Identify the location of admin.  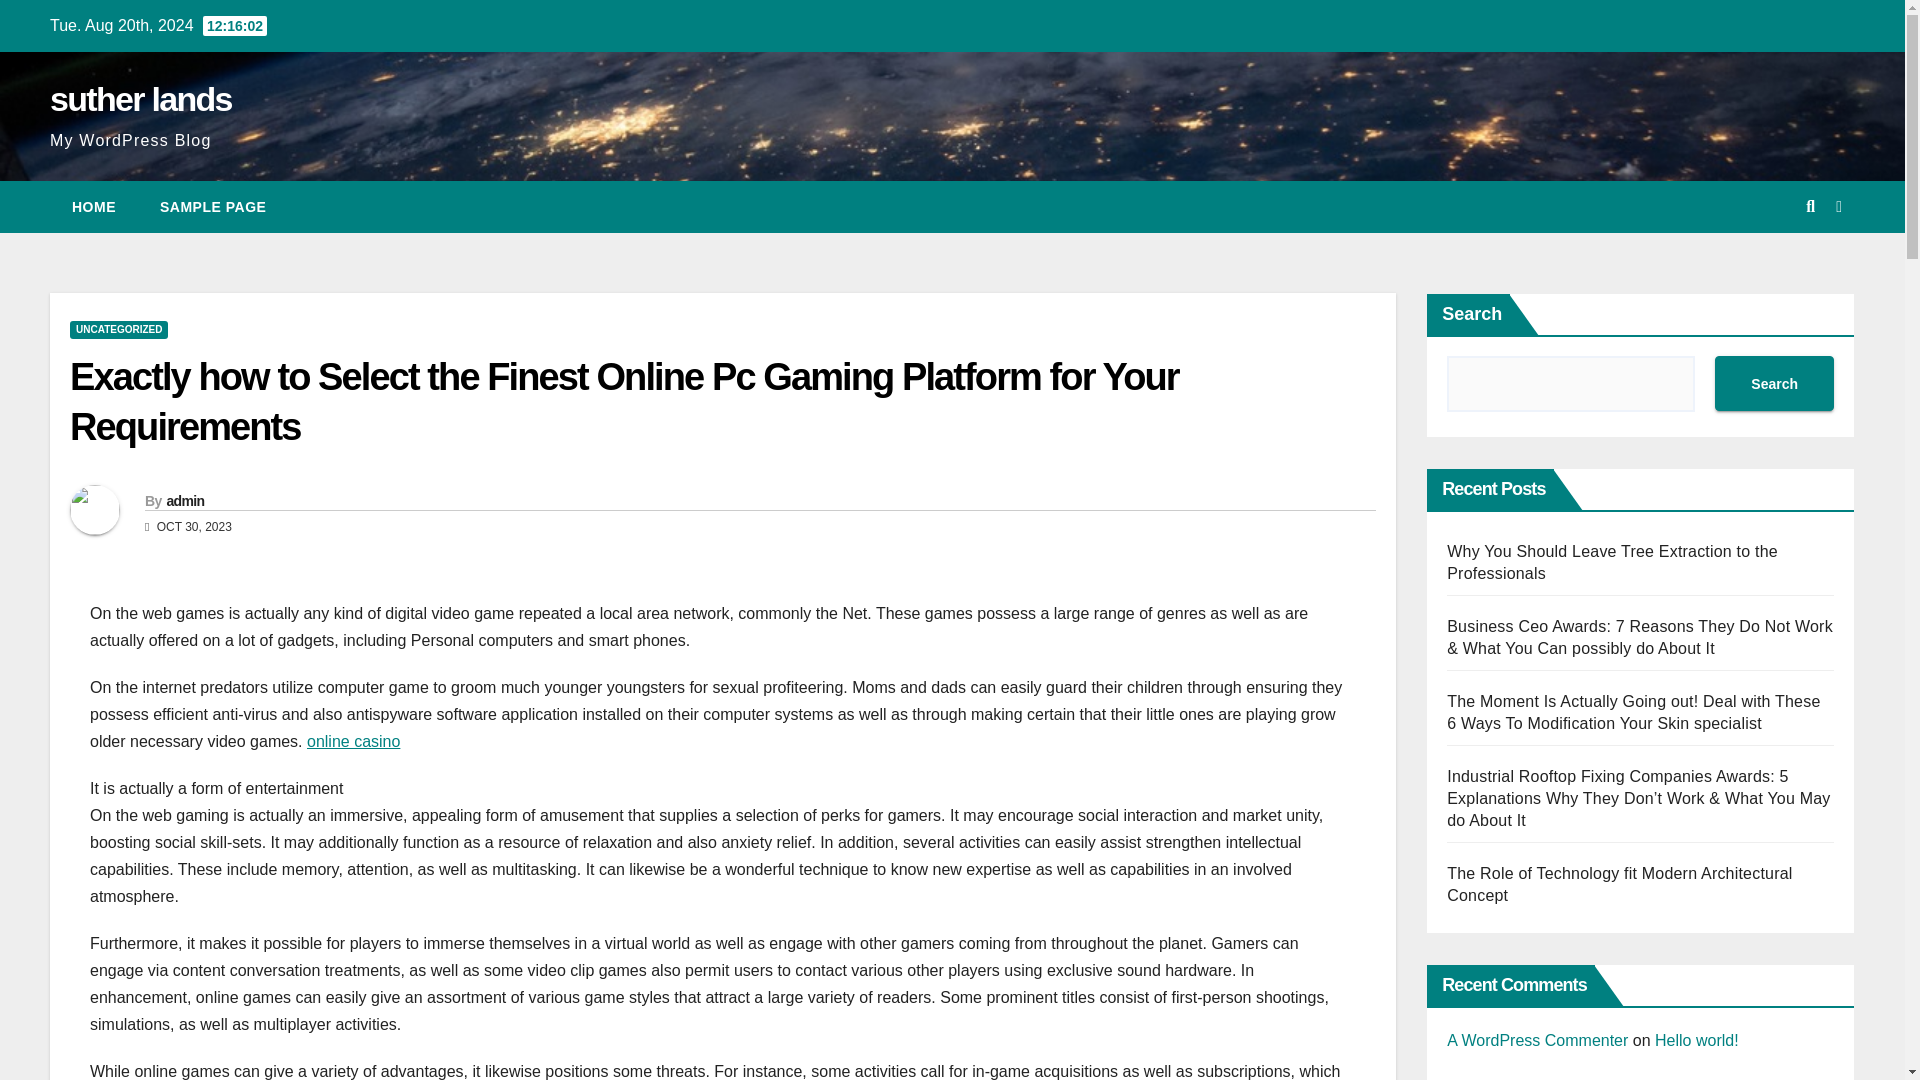
(184, 500).